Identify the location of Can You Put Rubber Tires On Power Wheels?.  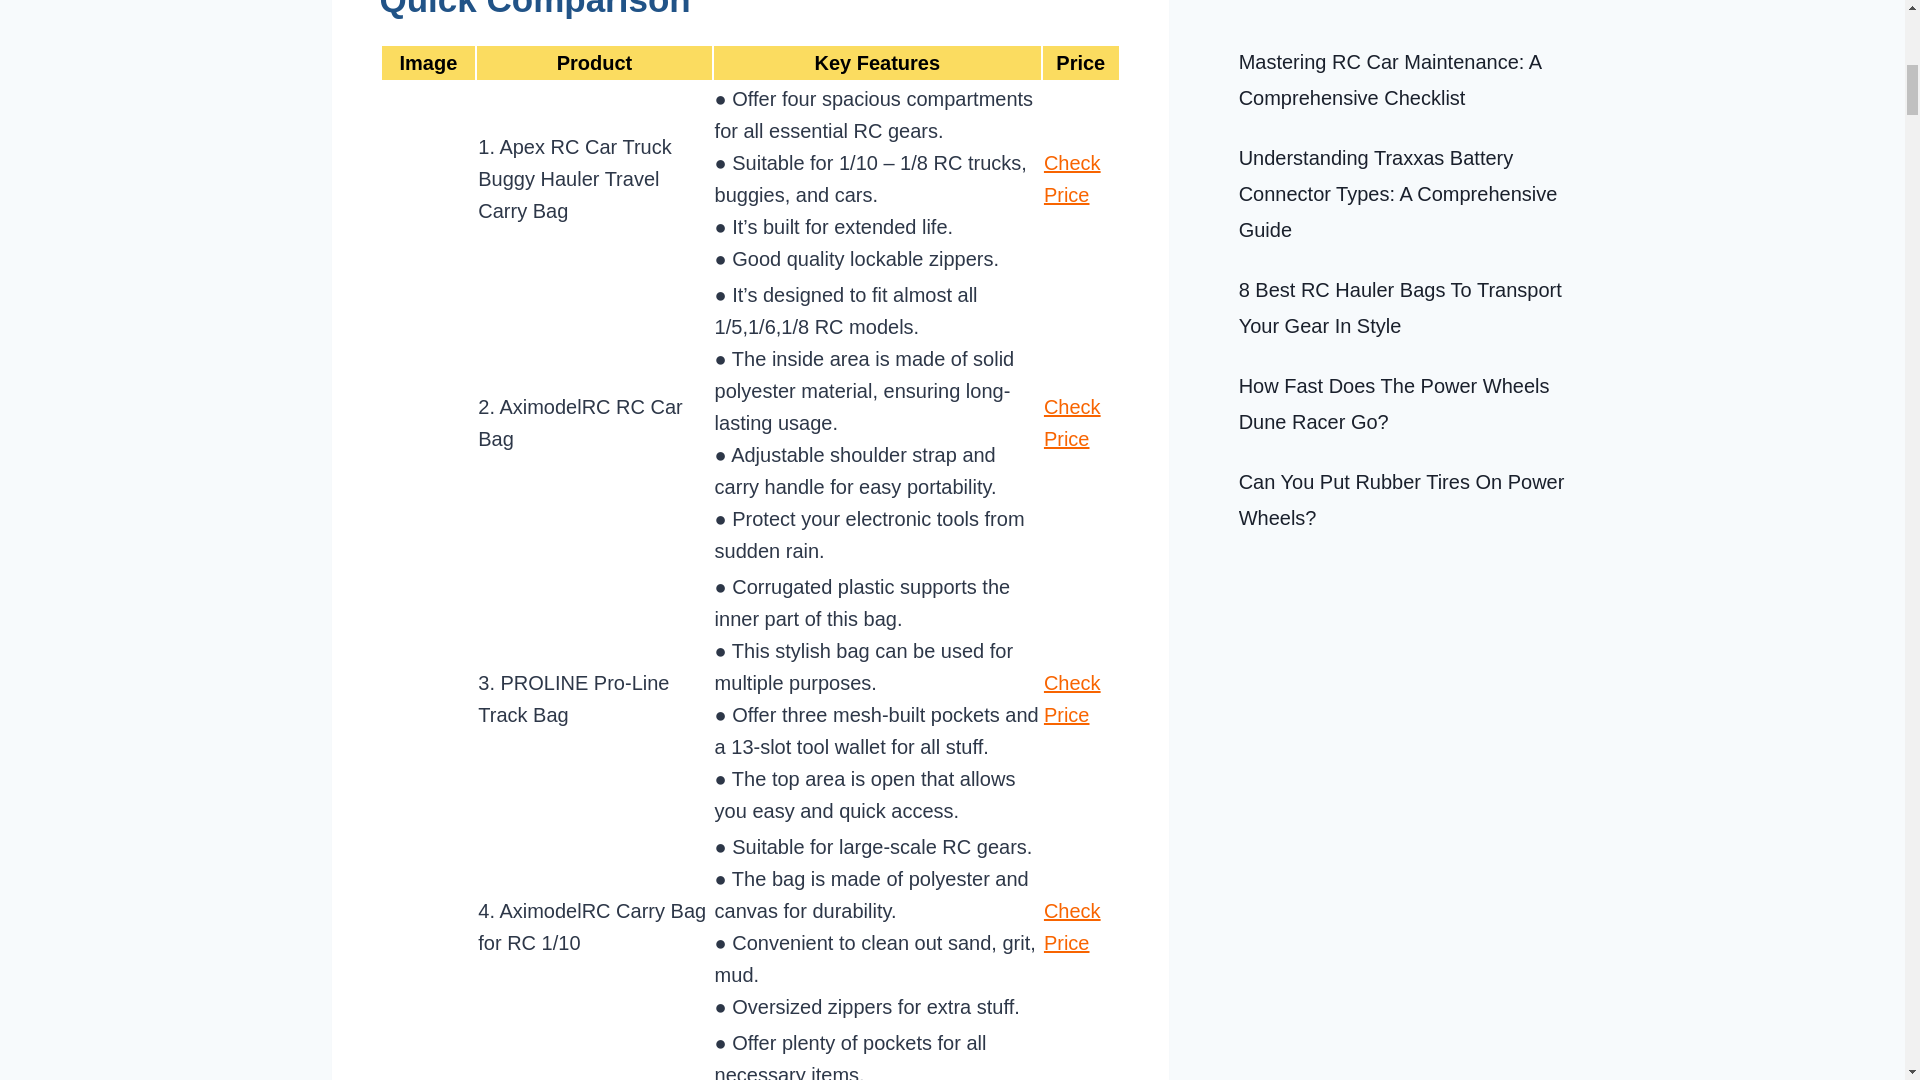
(1401, 27).